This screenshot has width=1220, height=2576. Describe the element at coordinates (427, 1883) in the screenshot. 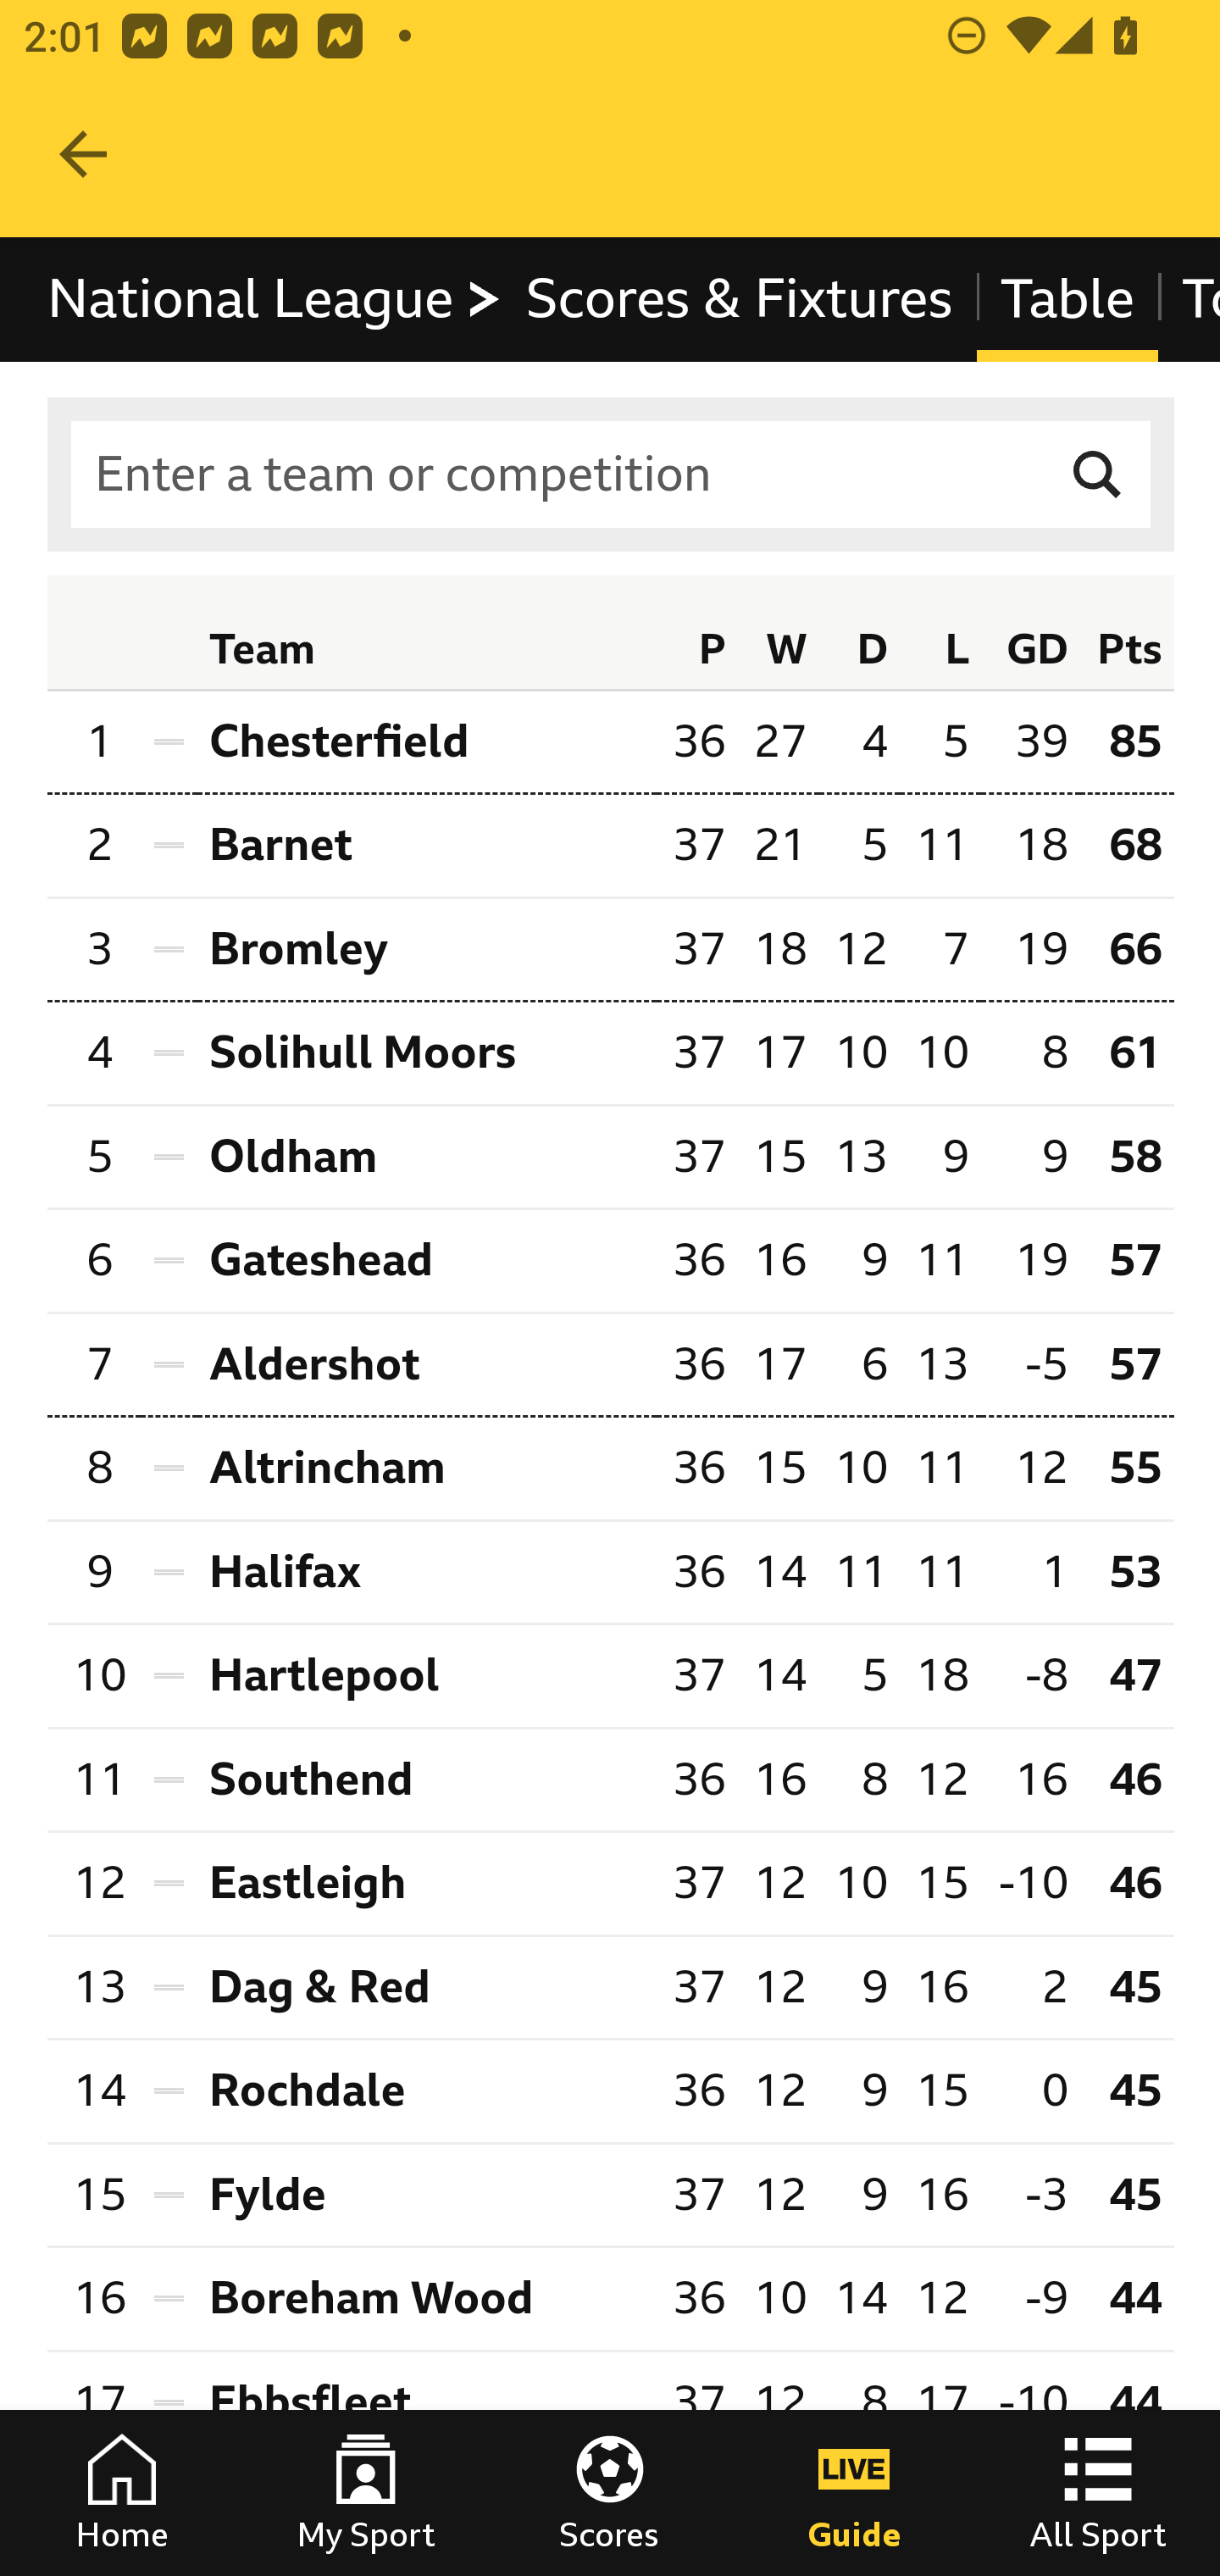

I see `Eastleigh` at that location.